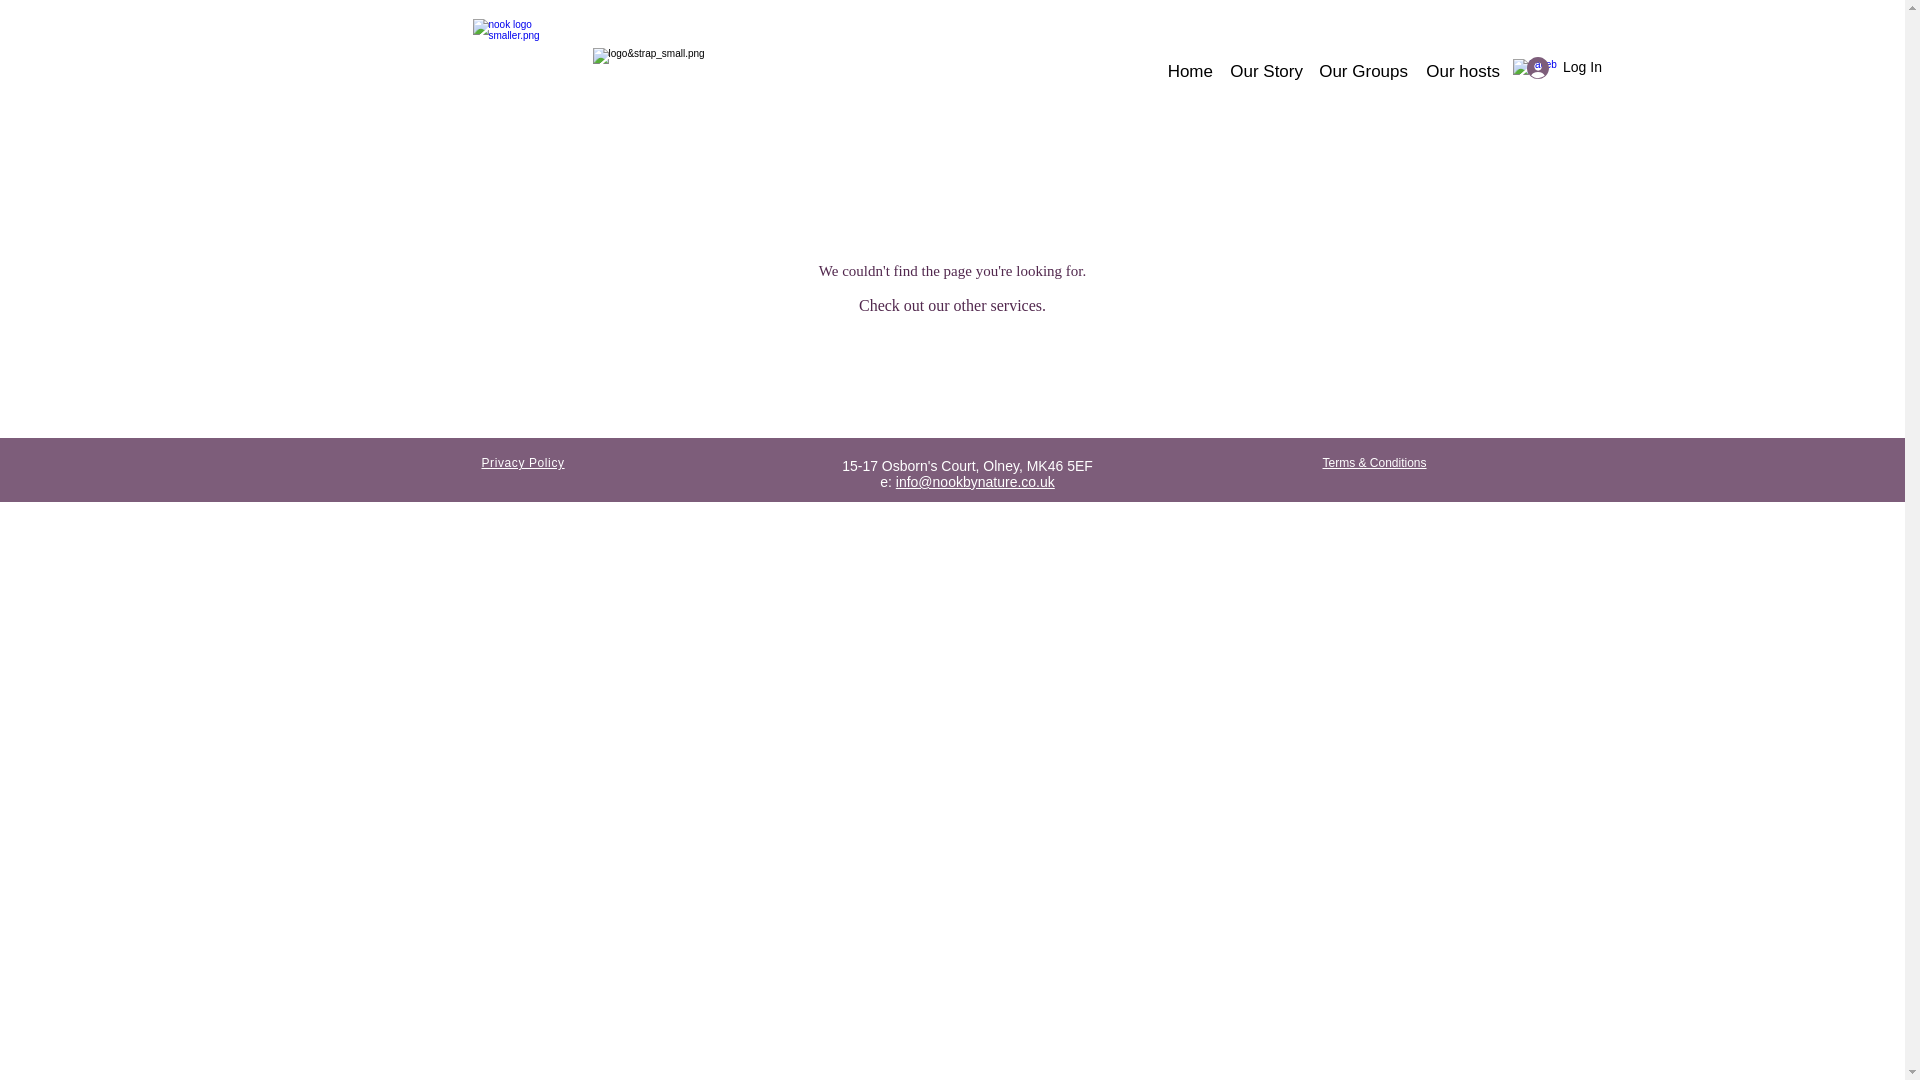  I want to click on Our Groups, so click(1364, 62).